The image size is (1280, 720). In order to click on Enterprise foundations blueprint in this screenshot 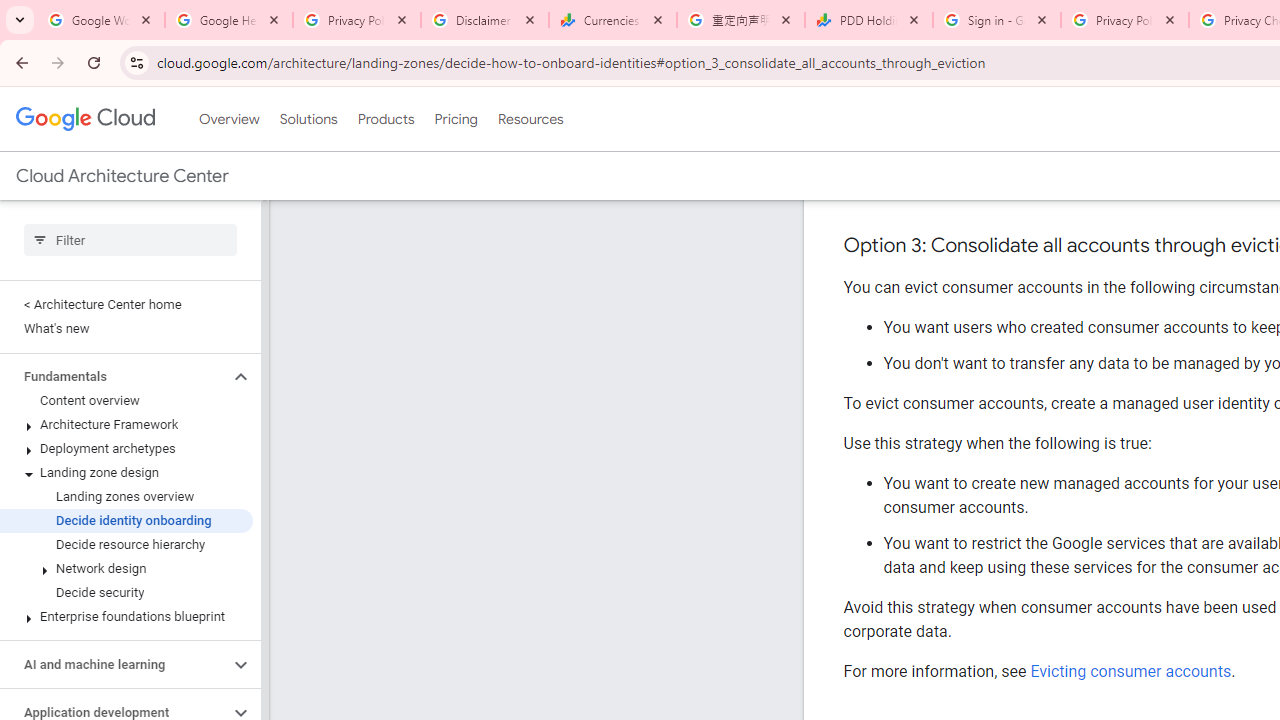, I will do `click(126, 616)`.